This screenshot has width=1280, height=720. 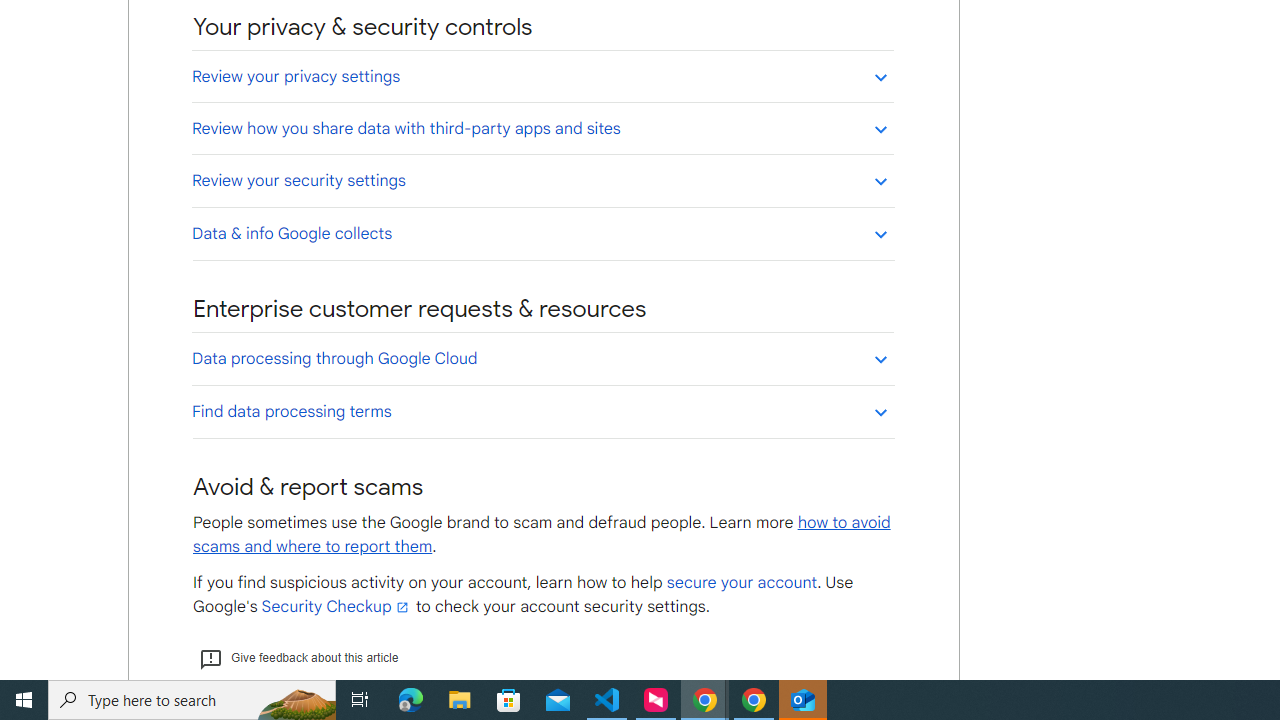 What do you see at coordinates (741, 583) in the screenshot?
I see `secure your account` at bounding box center [741, 583].